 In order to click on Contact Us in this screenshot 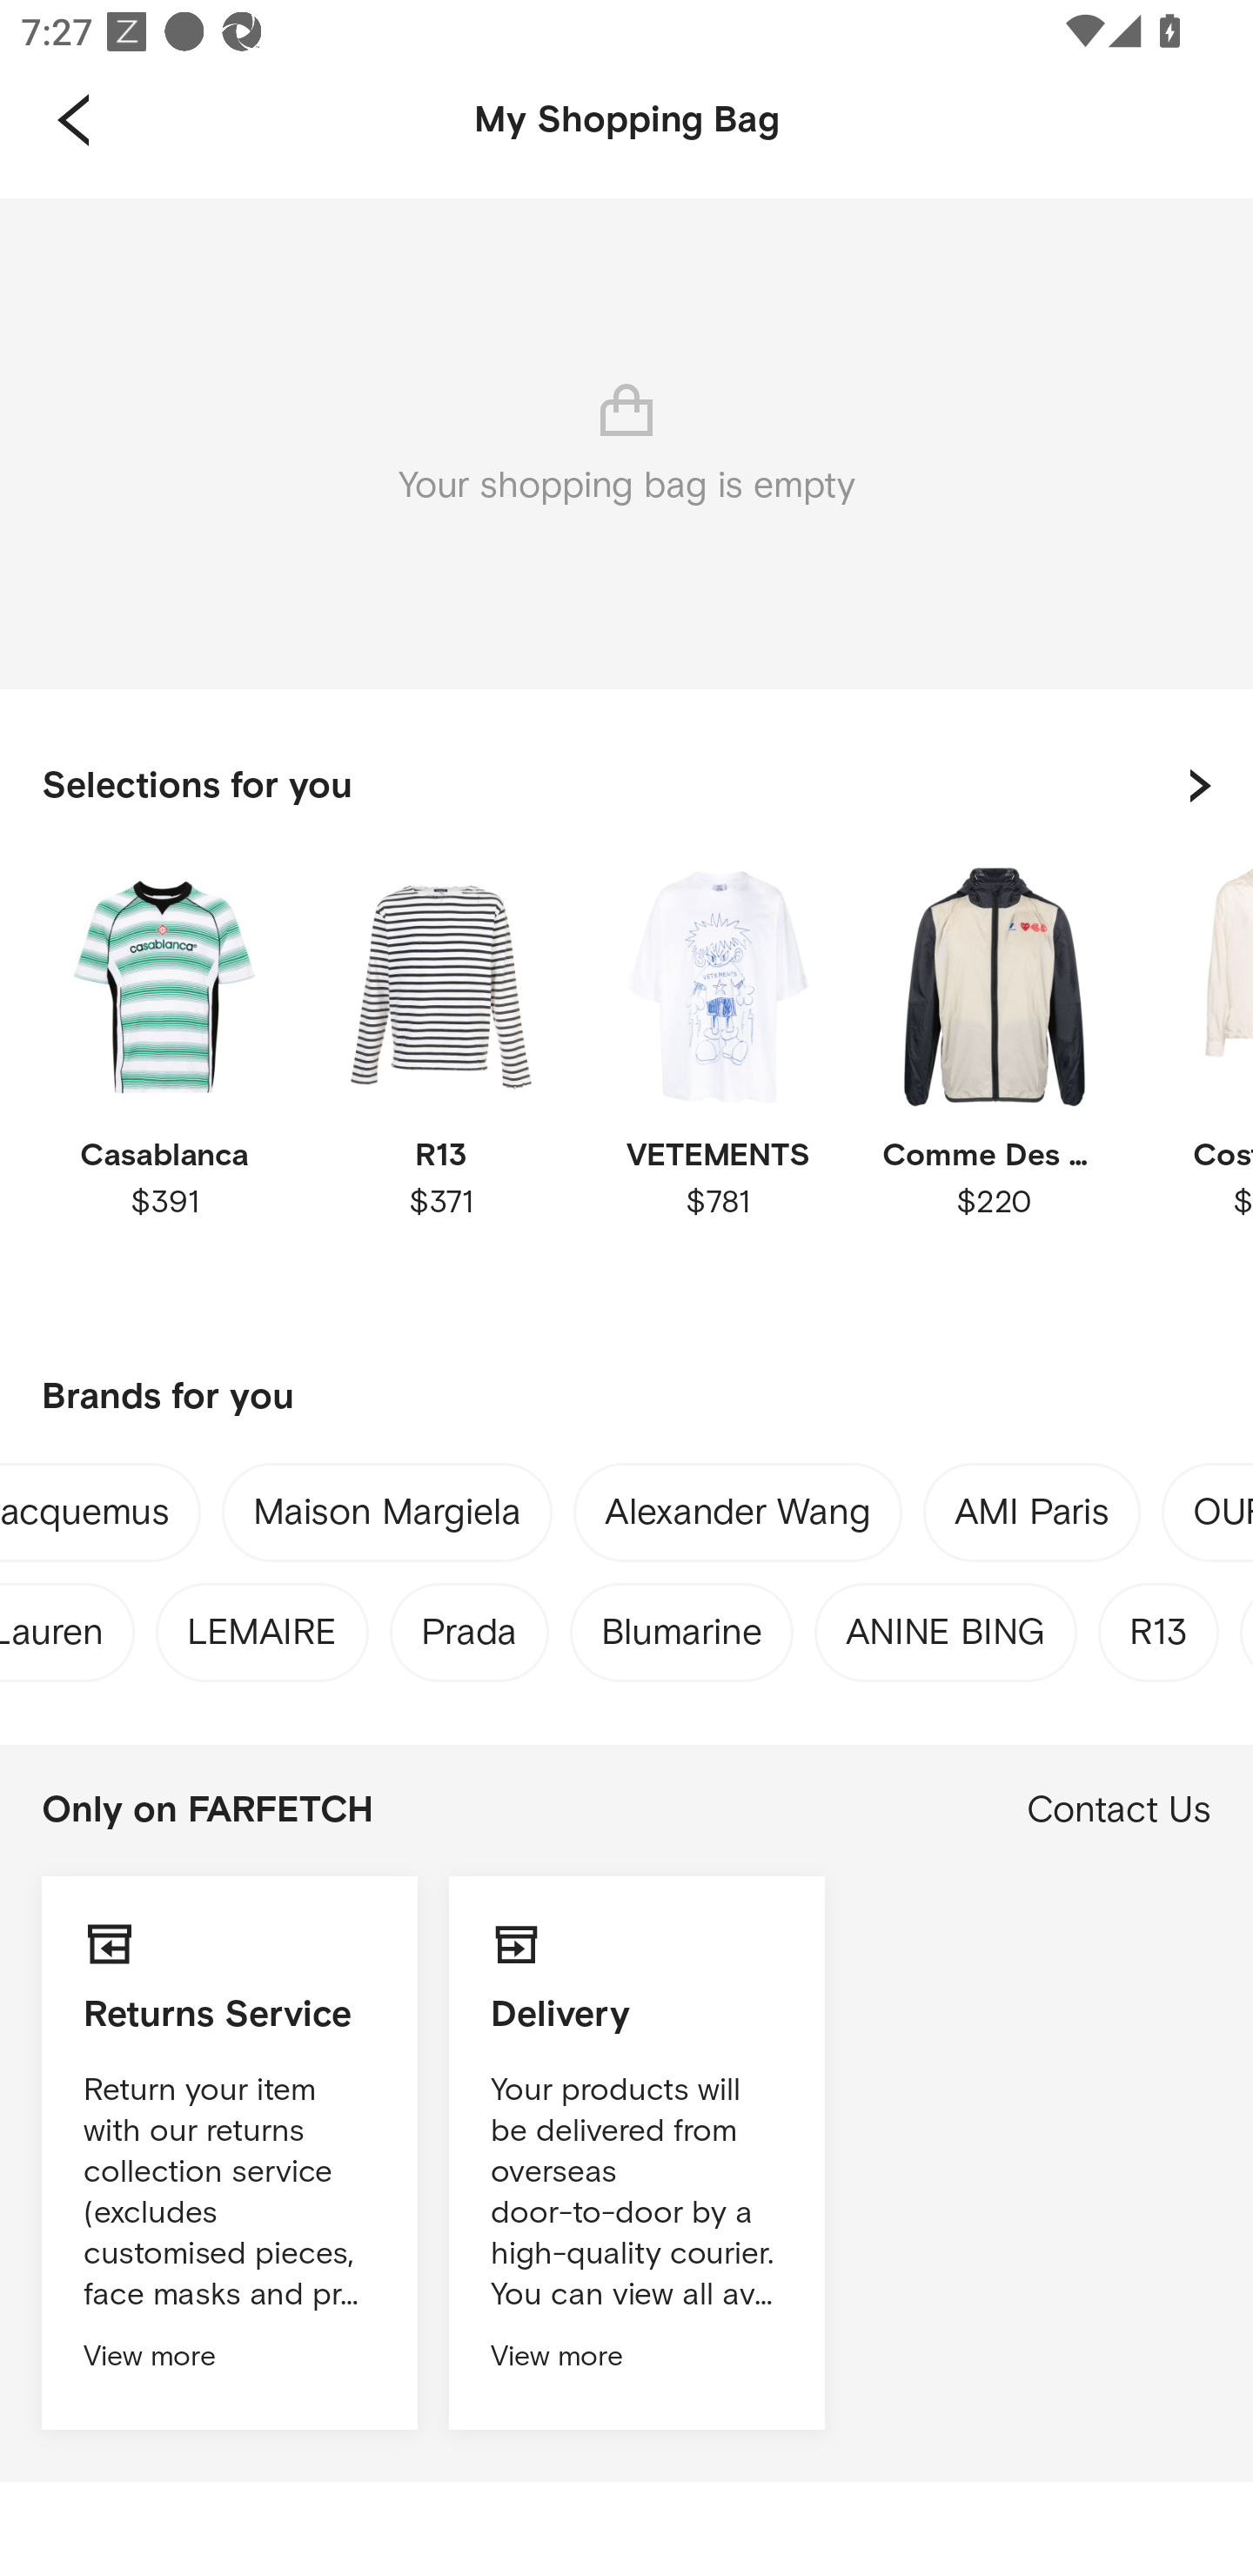, I will do `click(1119, 1810)`.